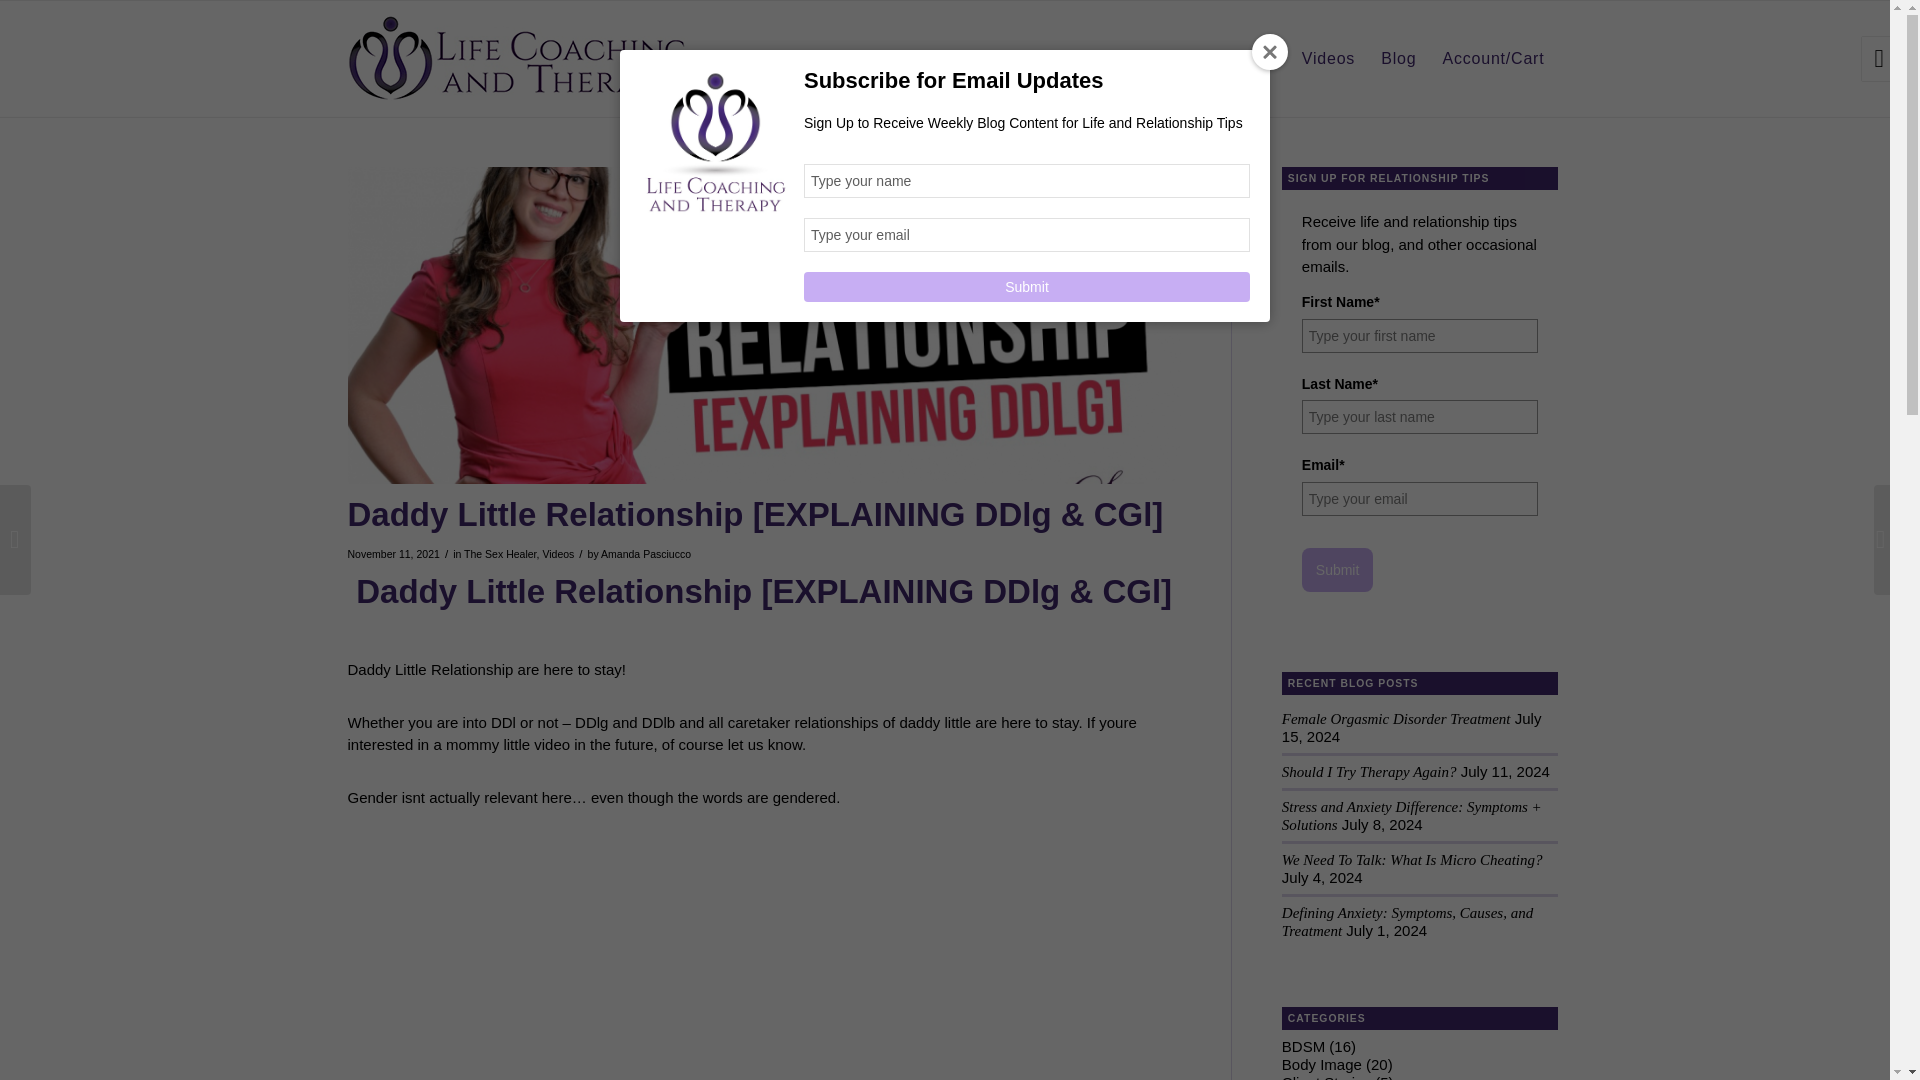 The image size is (1920, 1080). Describe the element at coordinates (628, 950) in the screenshot. I see `YouTube video player` at that location.